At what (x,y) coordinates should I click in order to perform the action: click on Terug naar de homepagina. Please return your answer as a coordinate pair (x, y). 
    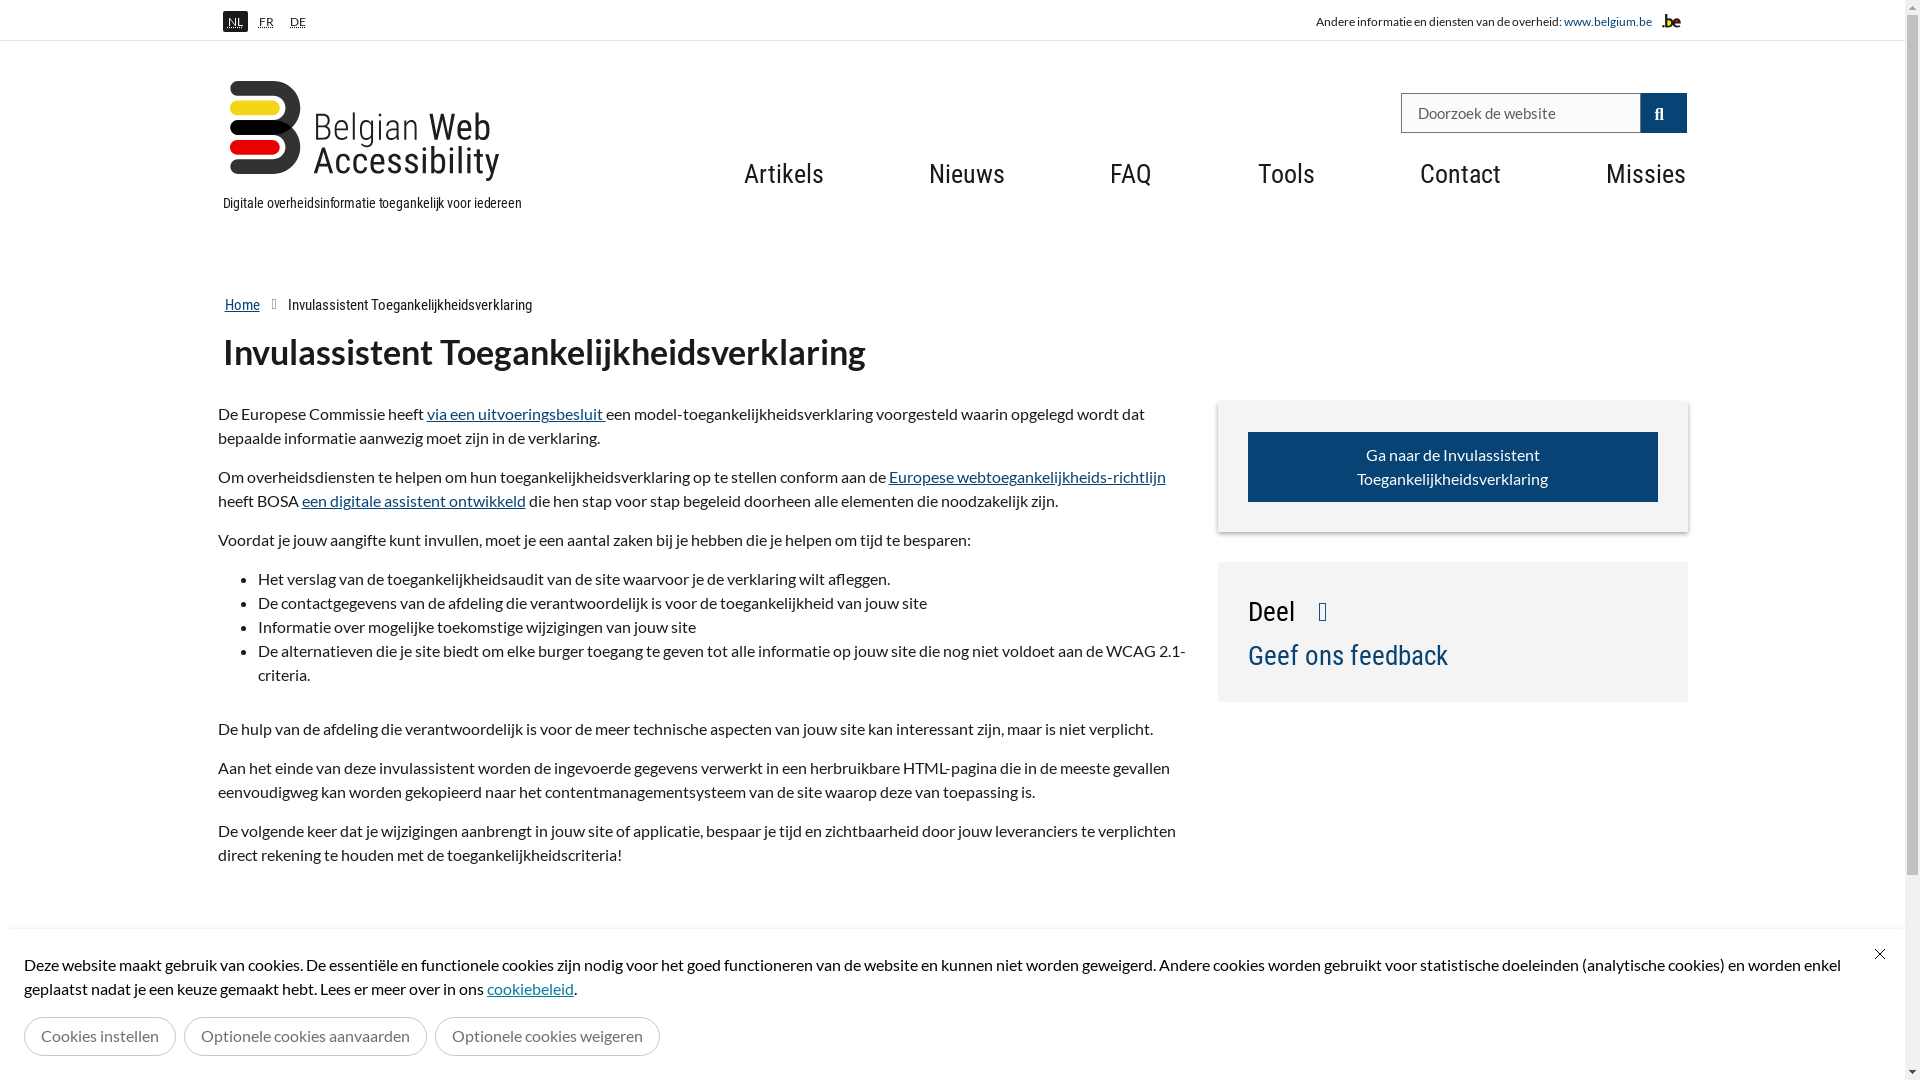
    Looking at the image, I should click on (378, 137).